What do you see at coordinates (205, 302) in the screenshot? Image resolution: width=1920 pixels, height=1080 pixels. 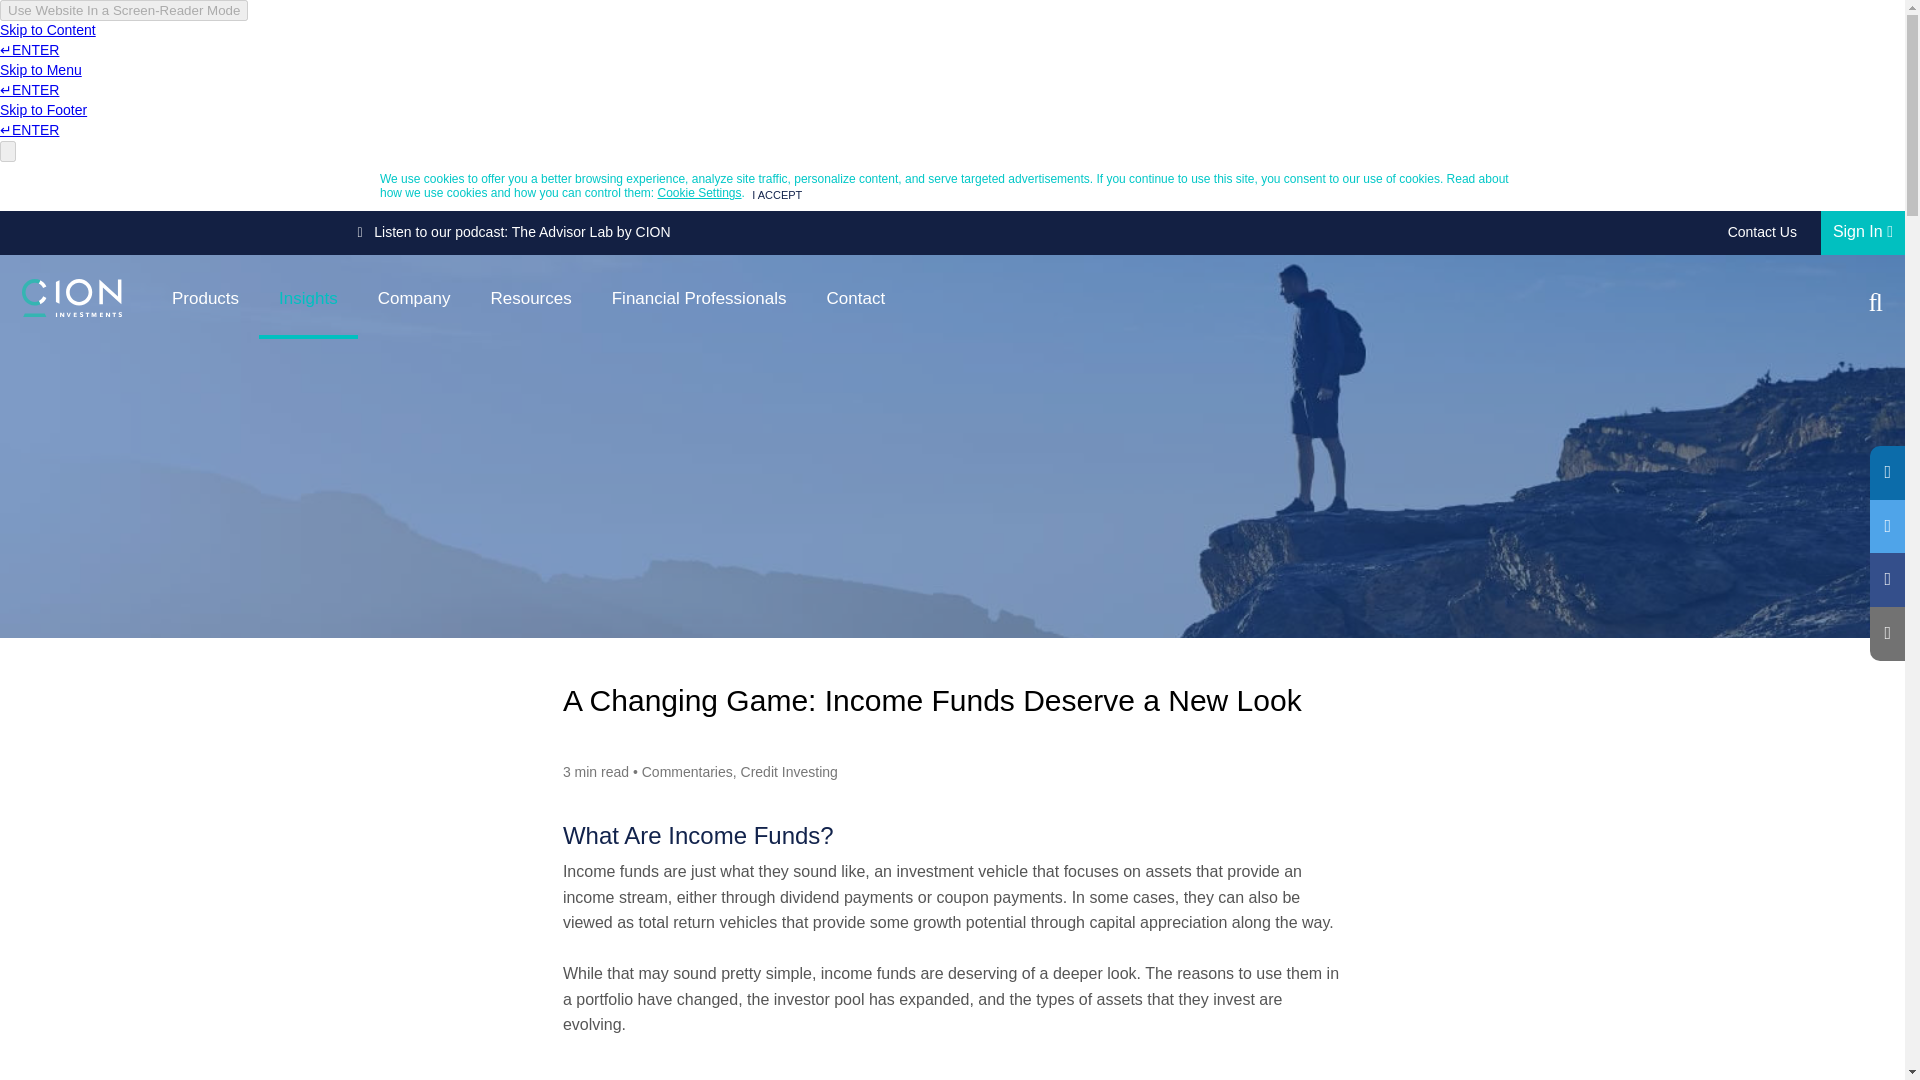 I see `Products` at bounding box center [205, 302].